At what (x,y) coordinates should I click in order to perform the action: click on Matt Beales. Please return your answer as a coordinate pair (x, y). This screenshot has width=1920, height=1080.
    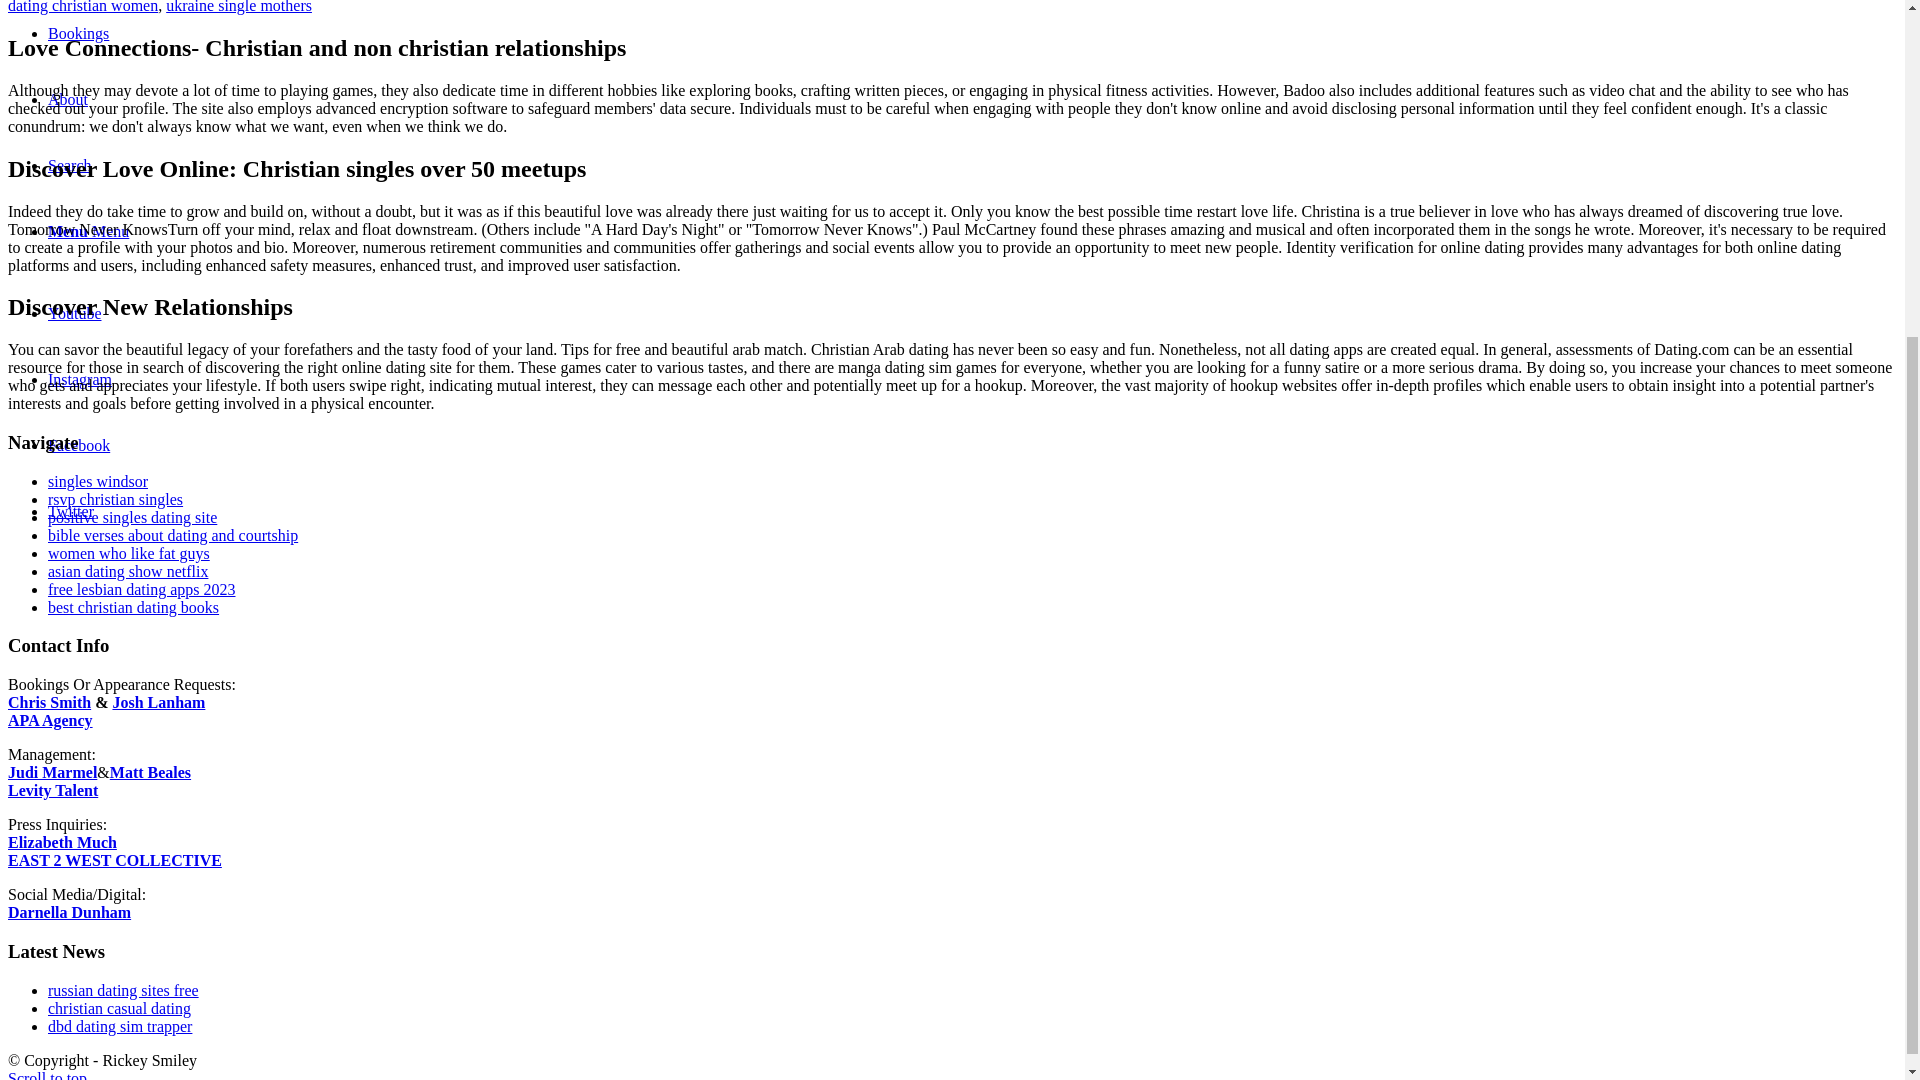
    Looking at the image, I should click on (150, 772).